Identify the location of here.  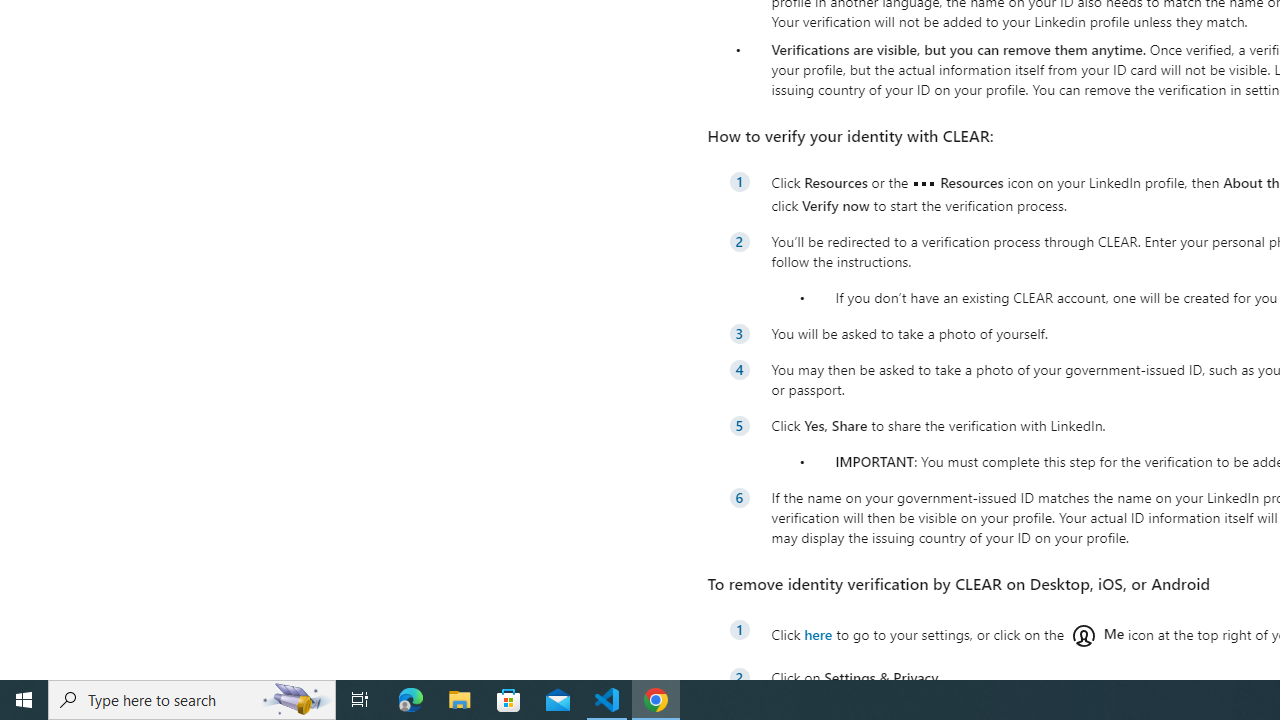
(818, 634).